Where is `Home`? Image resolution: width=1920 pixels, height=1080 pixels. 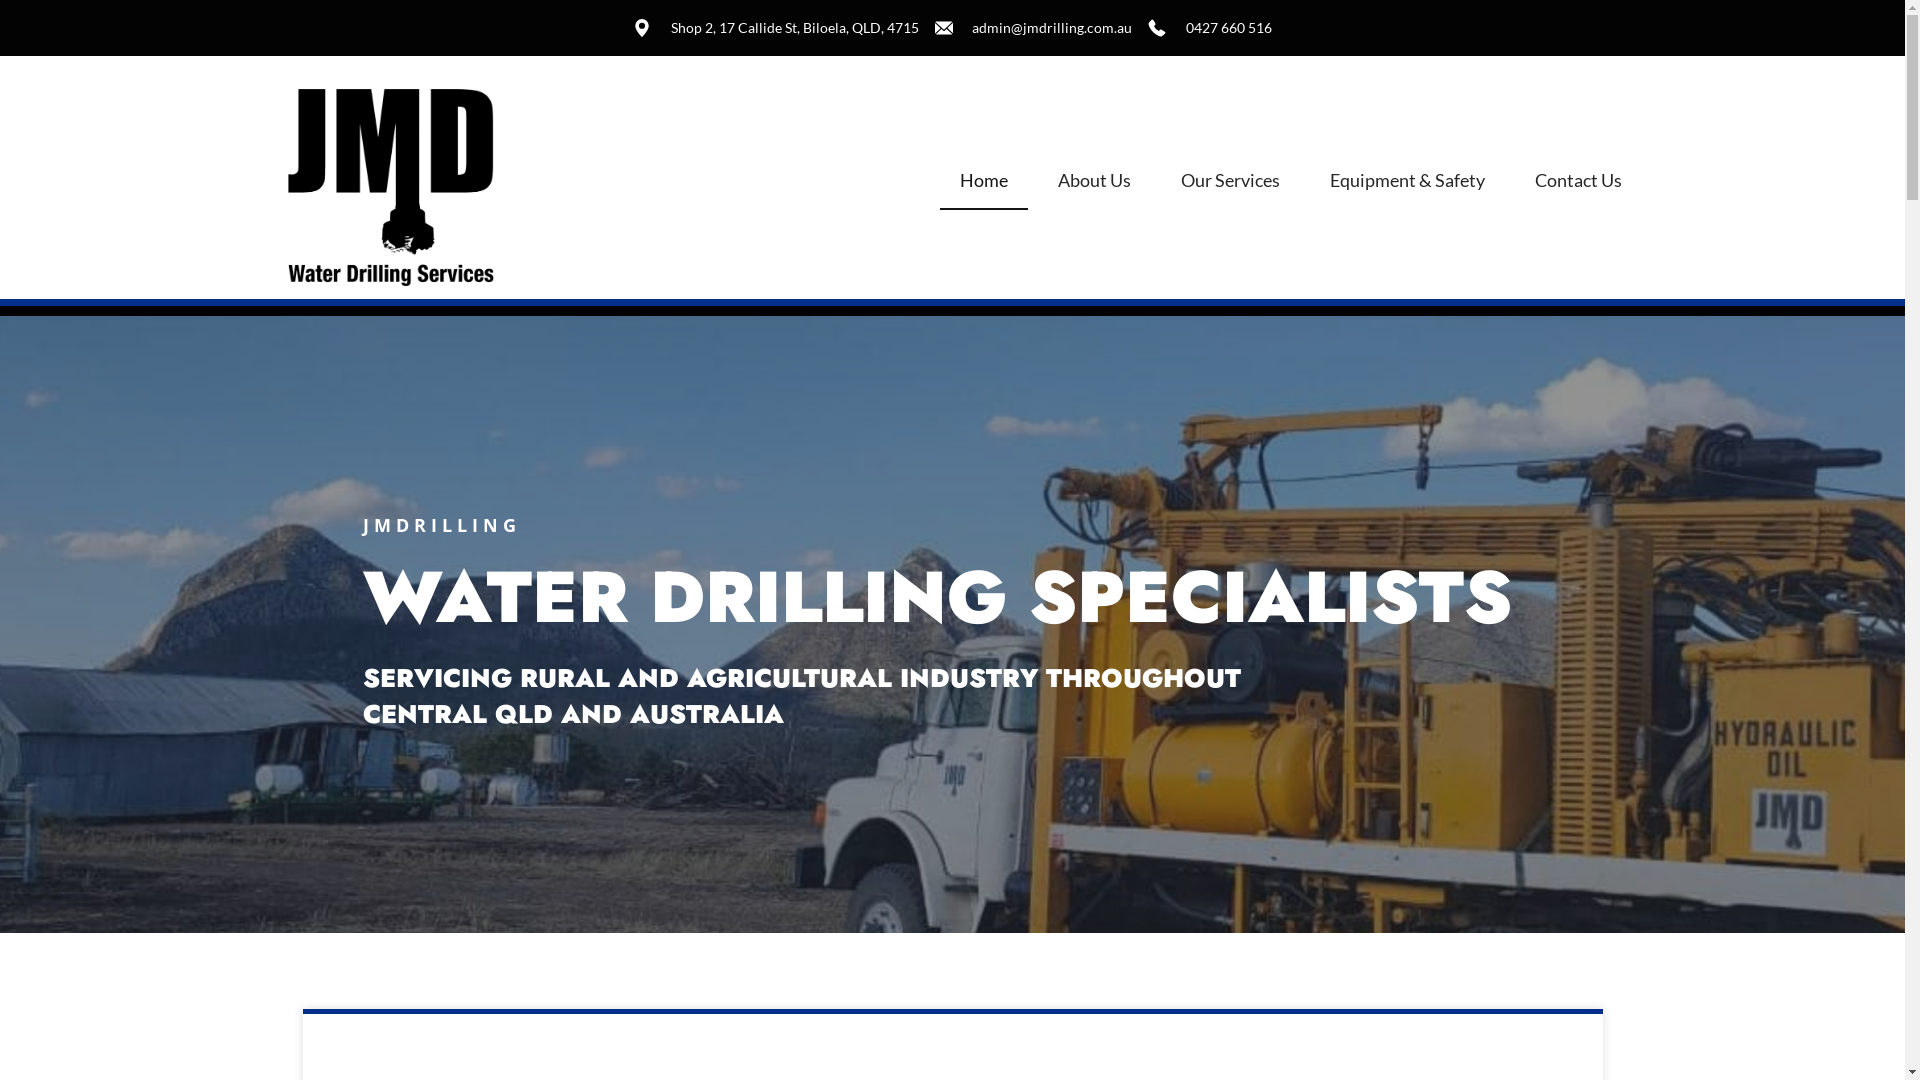
Home is located at coordinates (984, 180).